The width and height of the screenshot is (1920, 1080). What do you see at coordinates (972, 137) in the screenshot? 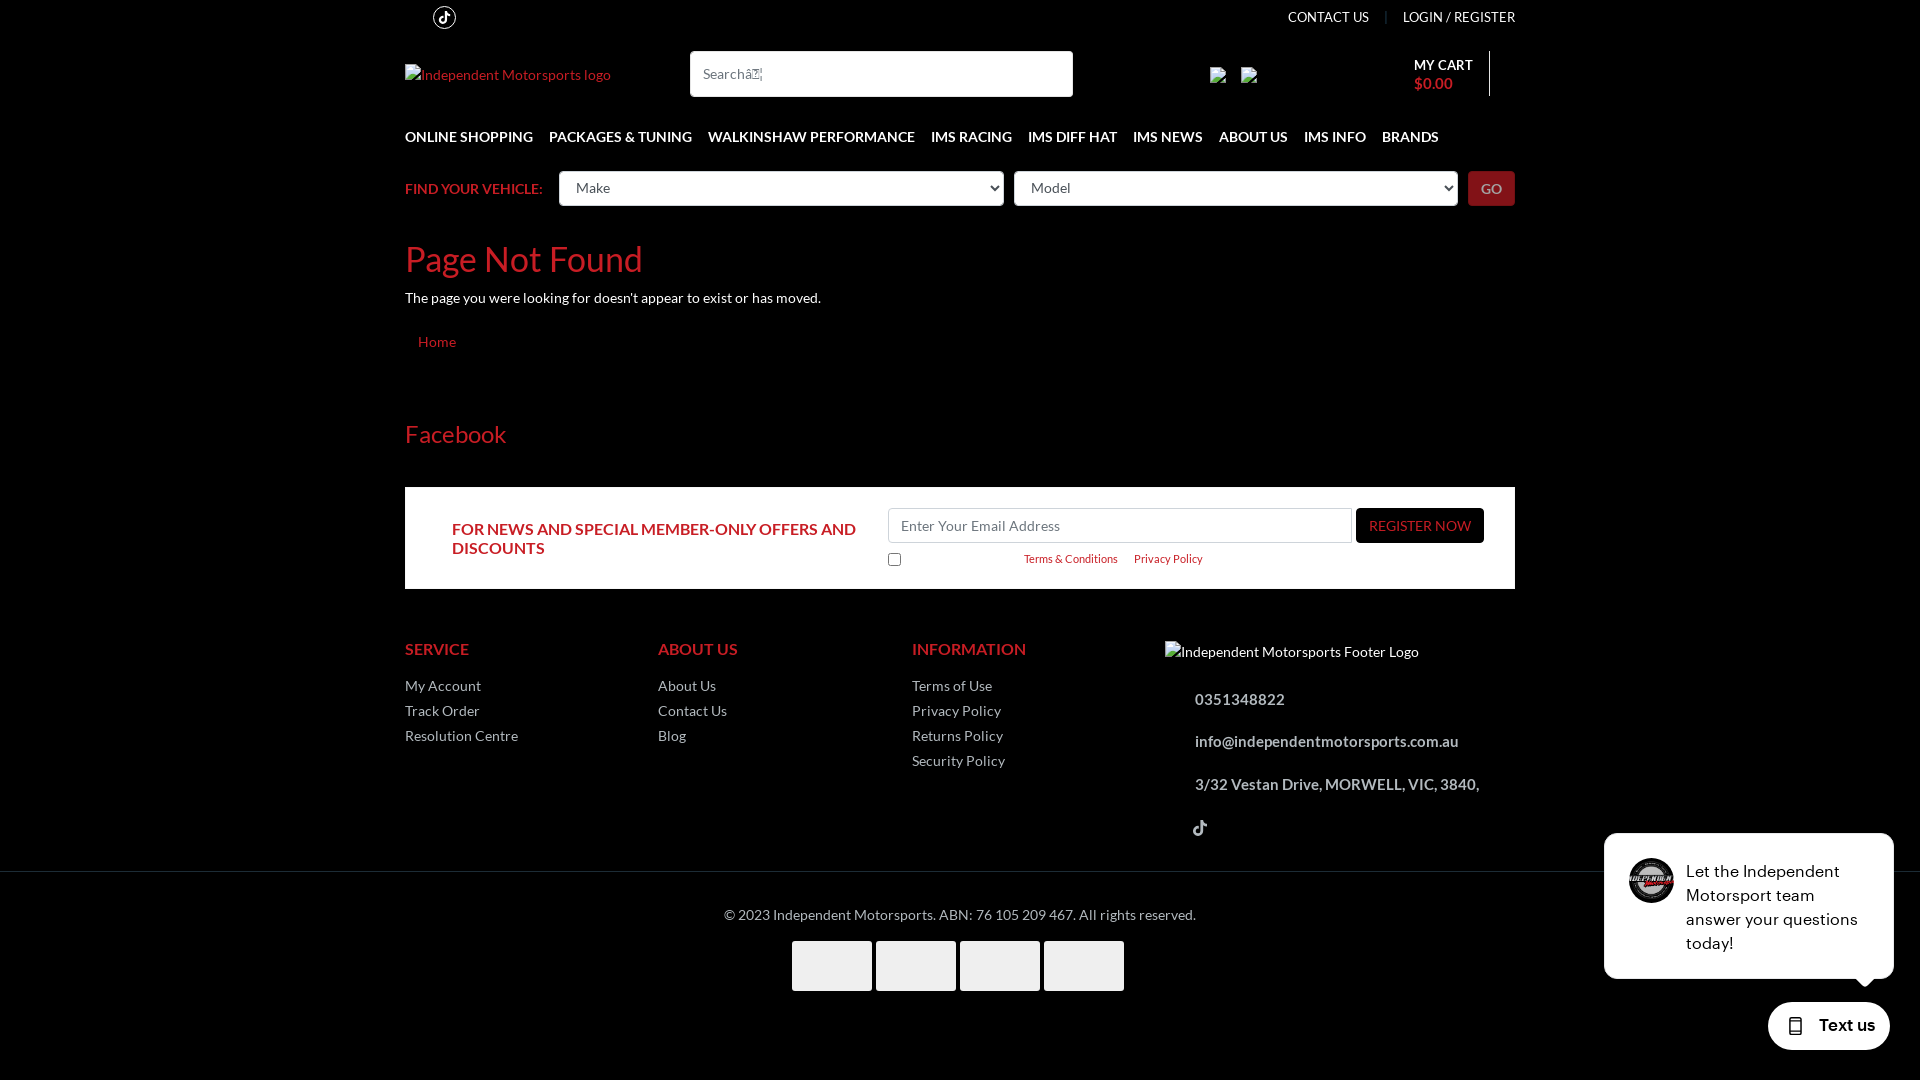
I see `IMS RACING` at bounding box center [972, 137].